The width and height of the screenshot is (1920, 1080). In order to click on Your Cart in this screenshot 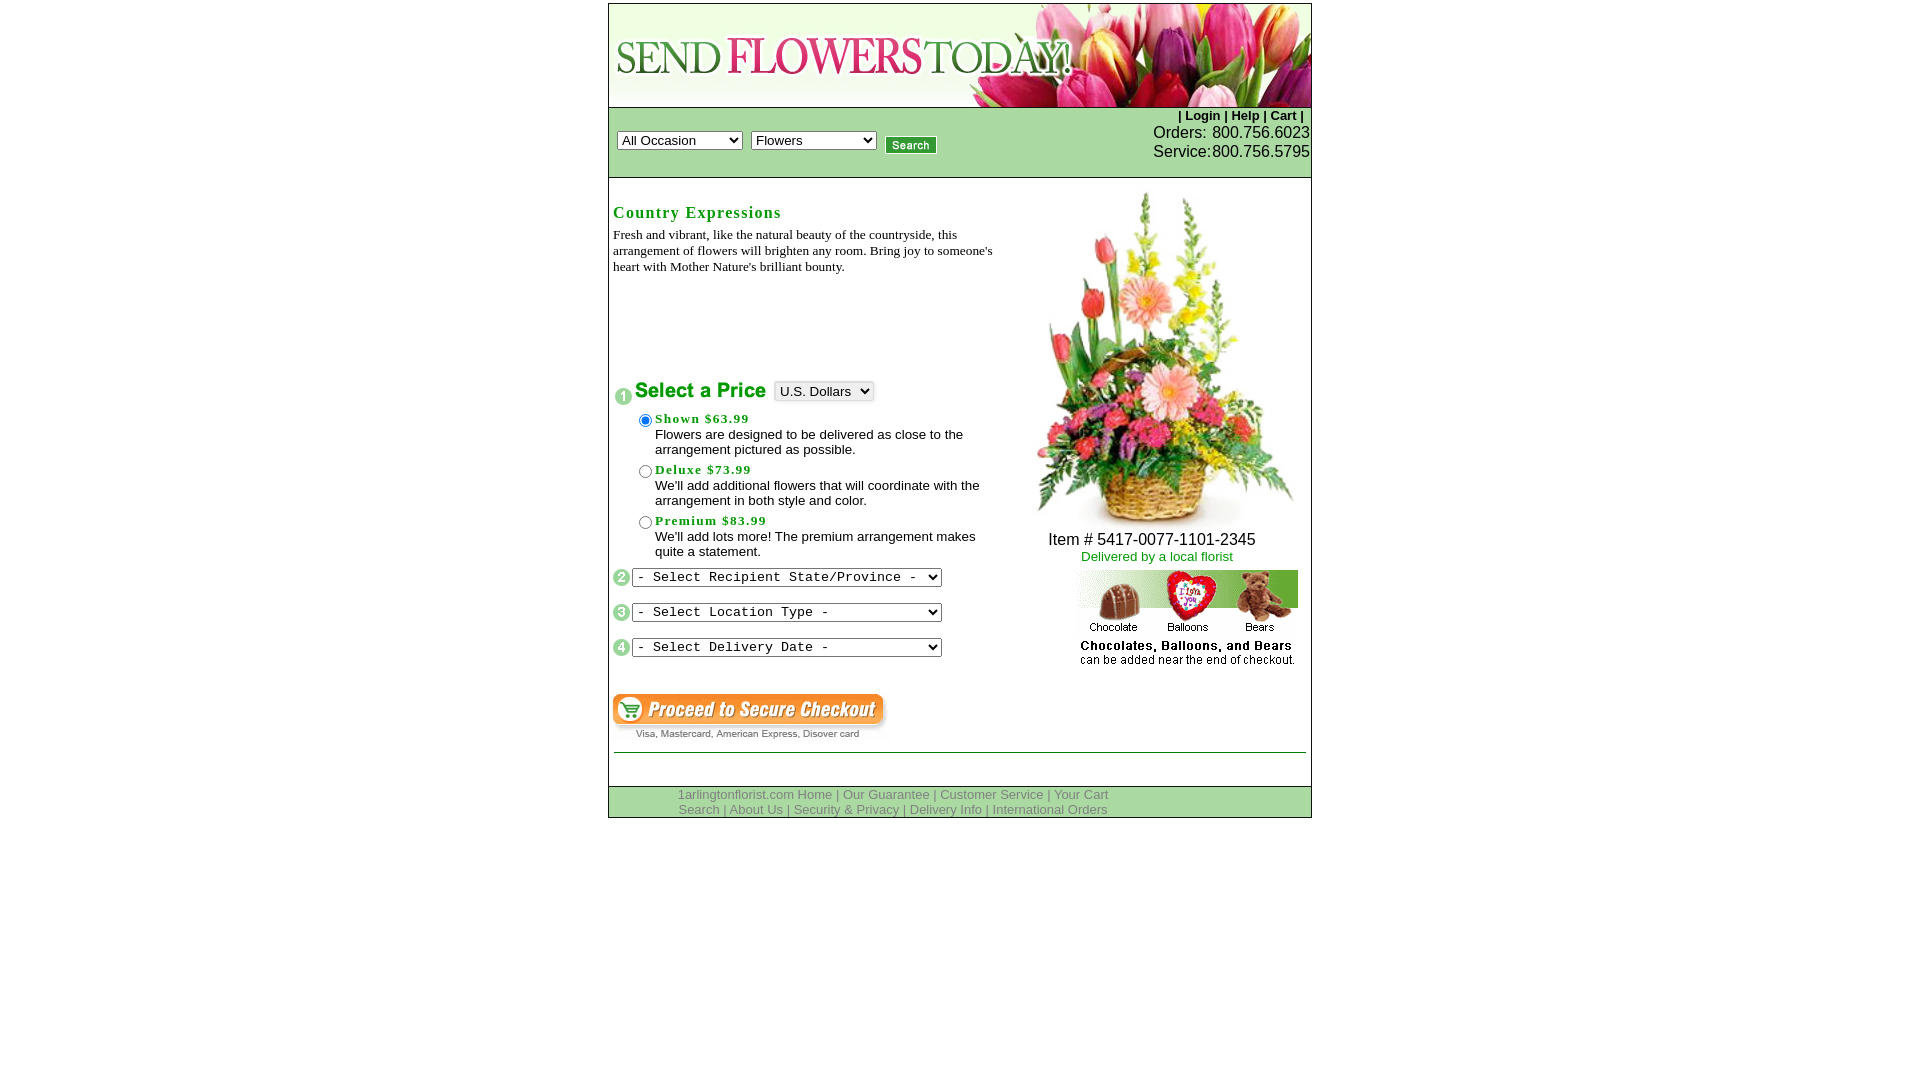, I will do `click(1081, 794)`.